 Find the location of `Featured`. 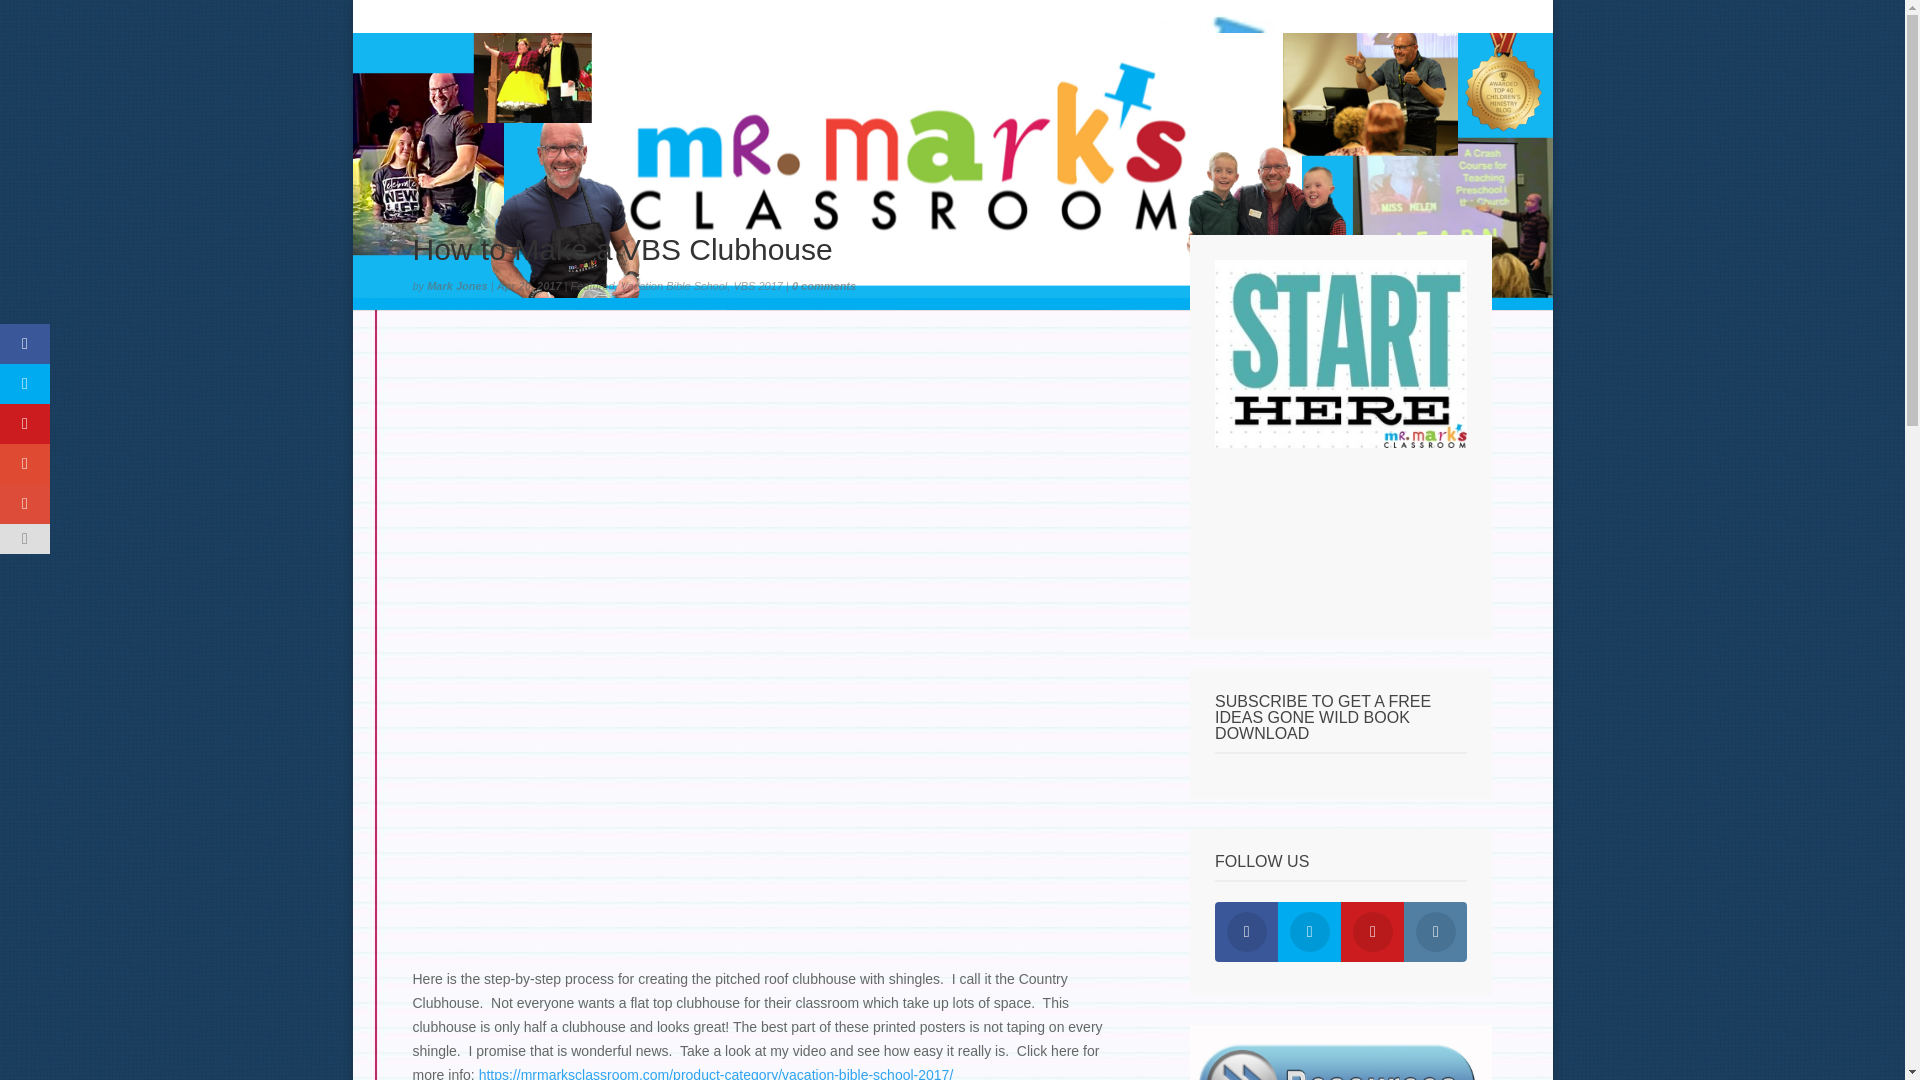

Featured is located at coordinates (592, 285).